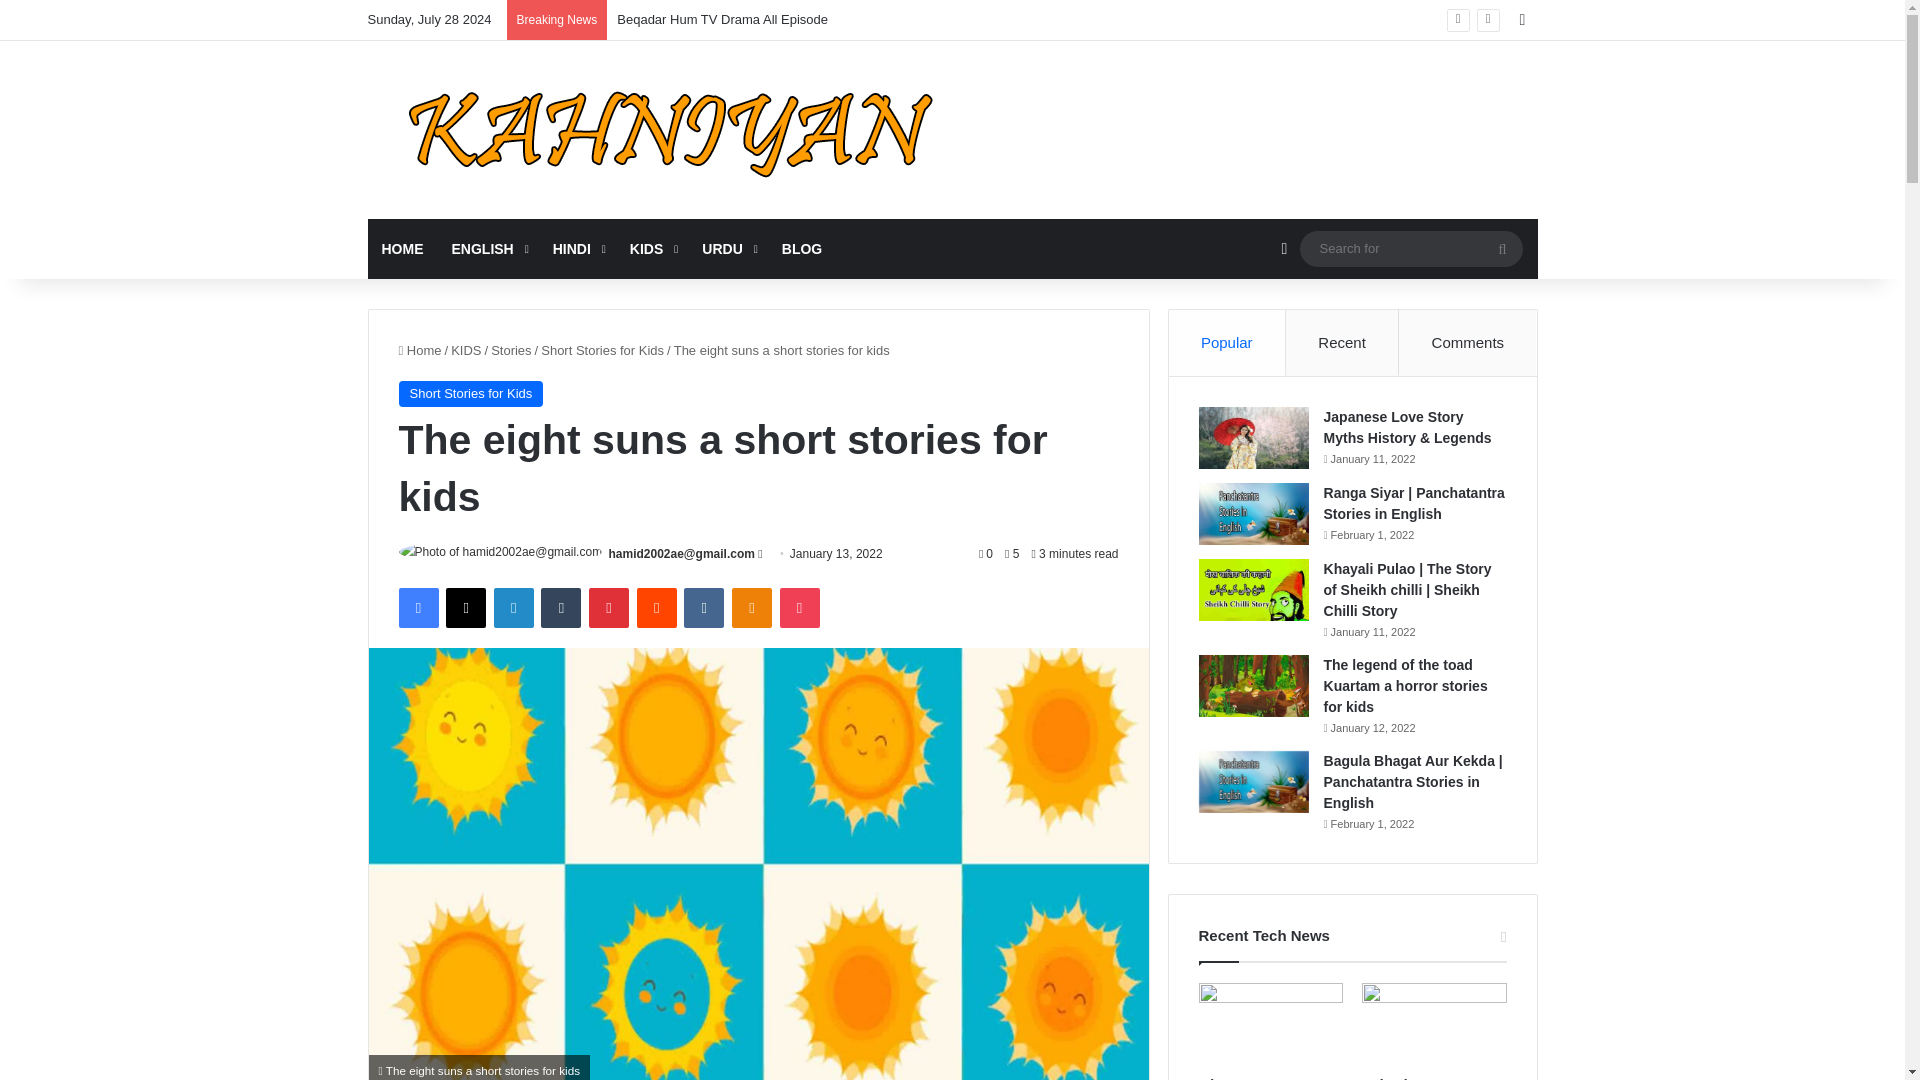  I want to click on Home, so click(419, 350).